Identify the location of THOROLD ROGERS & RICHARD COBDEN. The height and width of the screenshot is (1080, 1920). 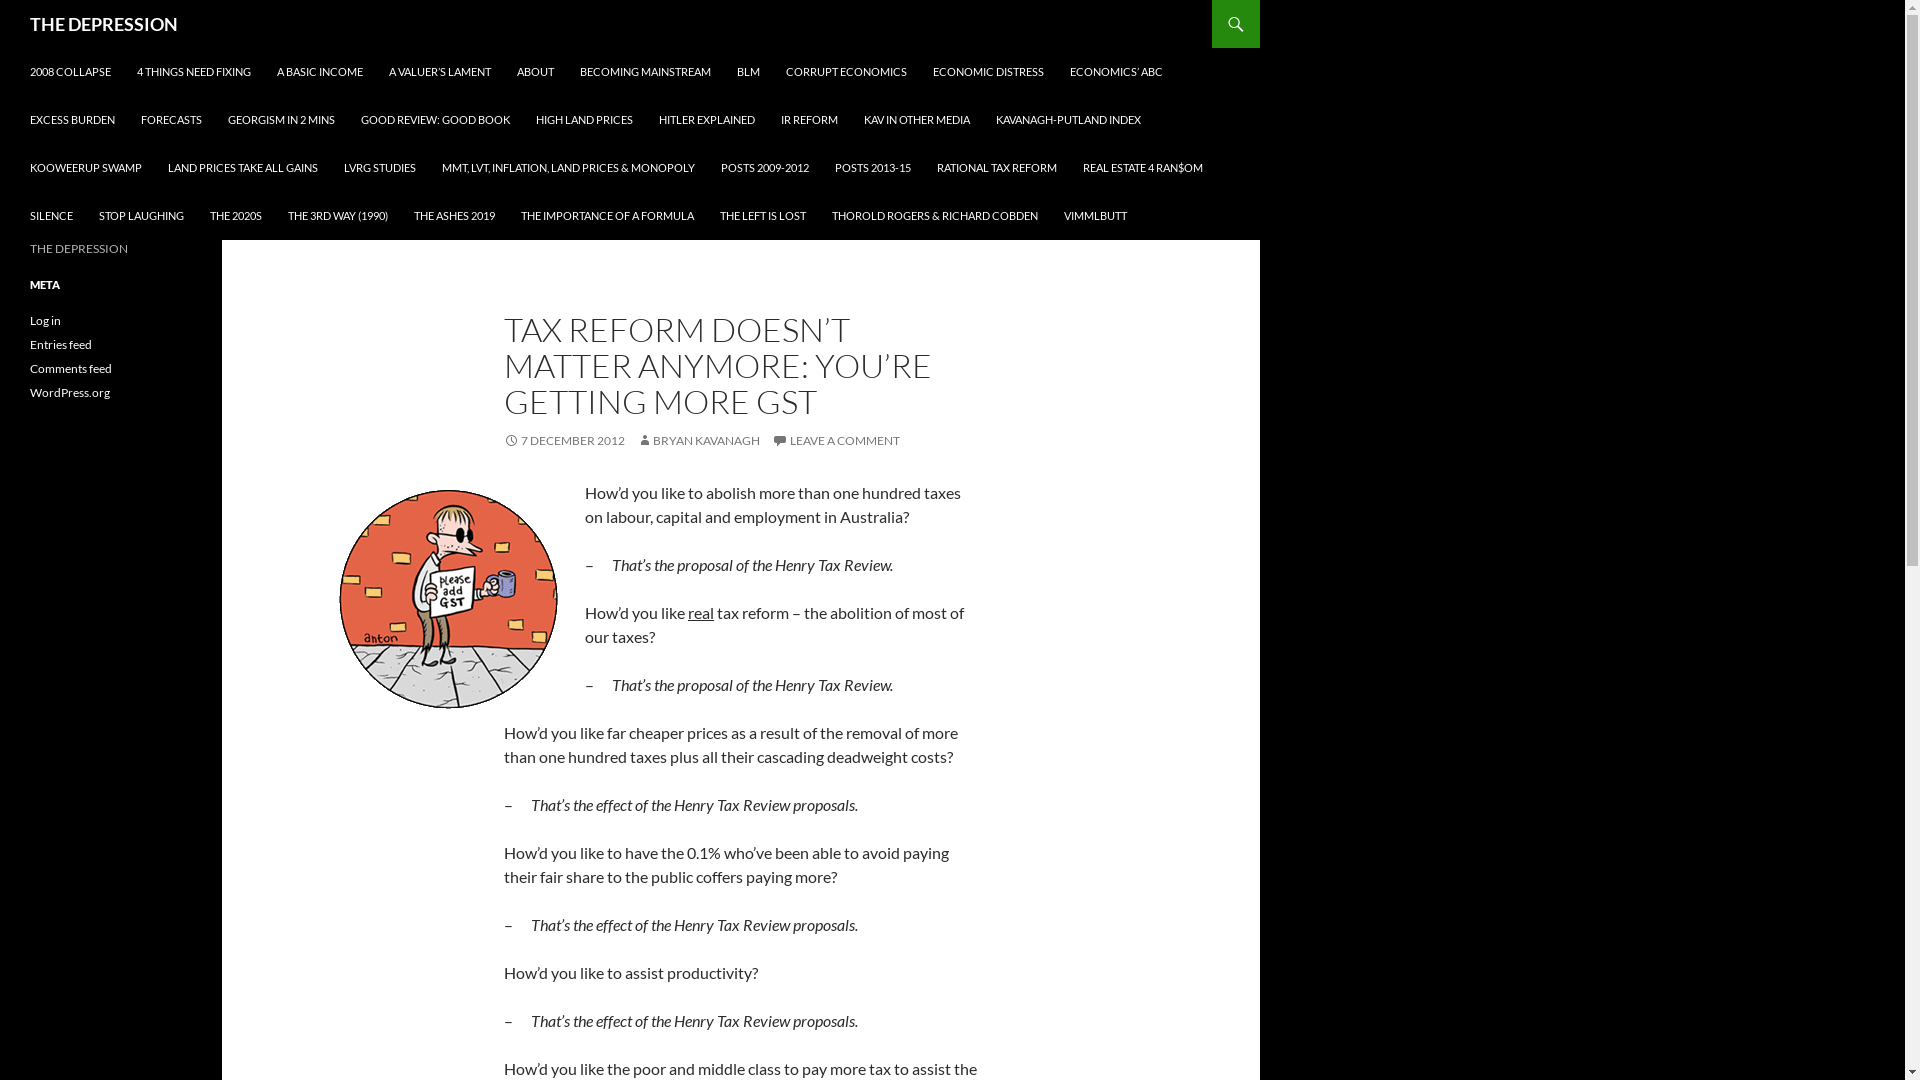
(935, 216).